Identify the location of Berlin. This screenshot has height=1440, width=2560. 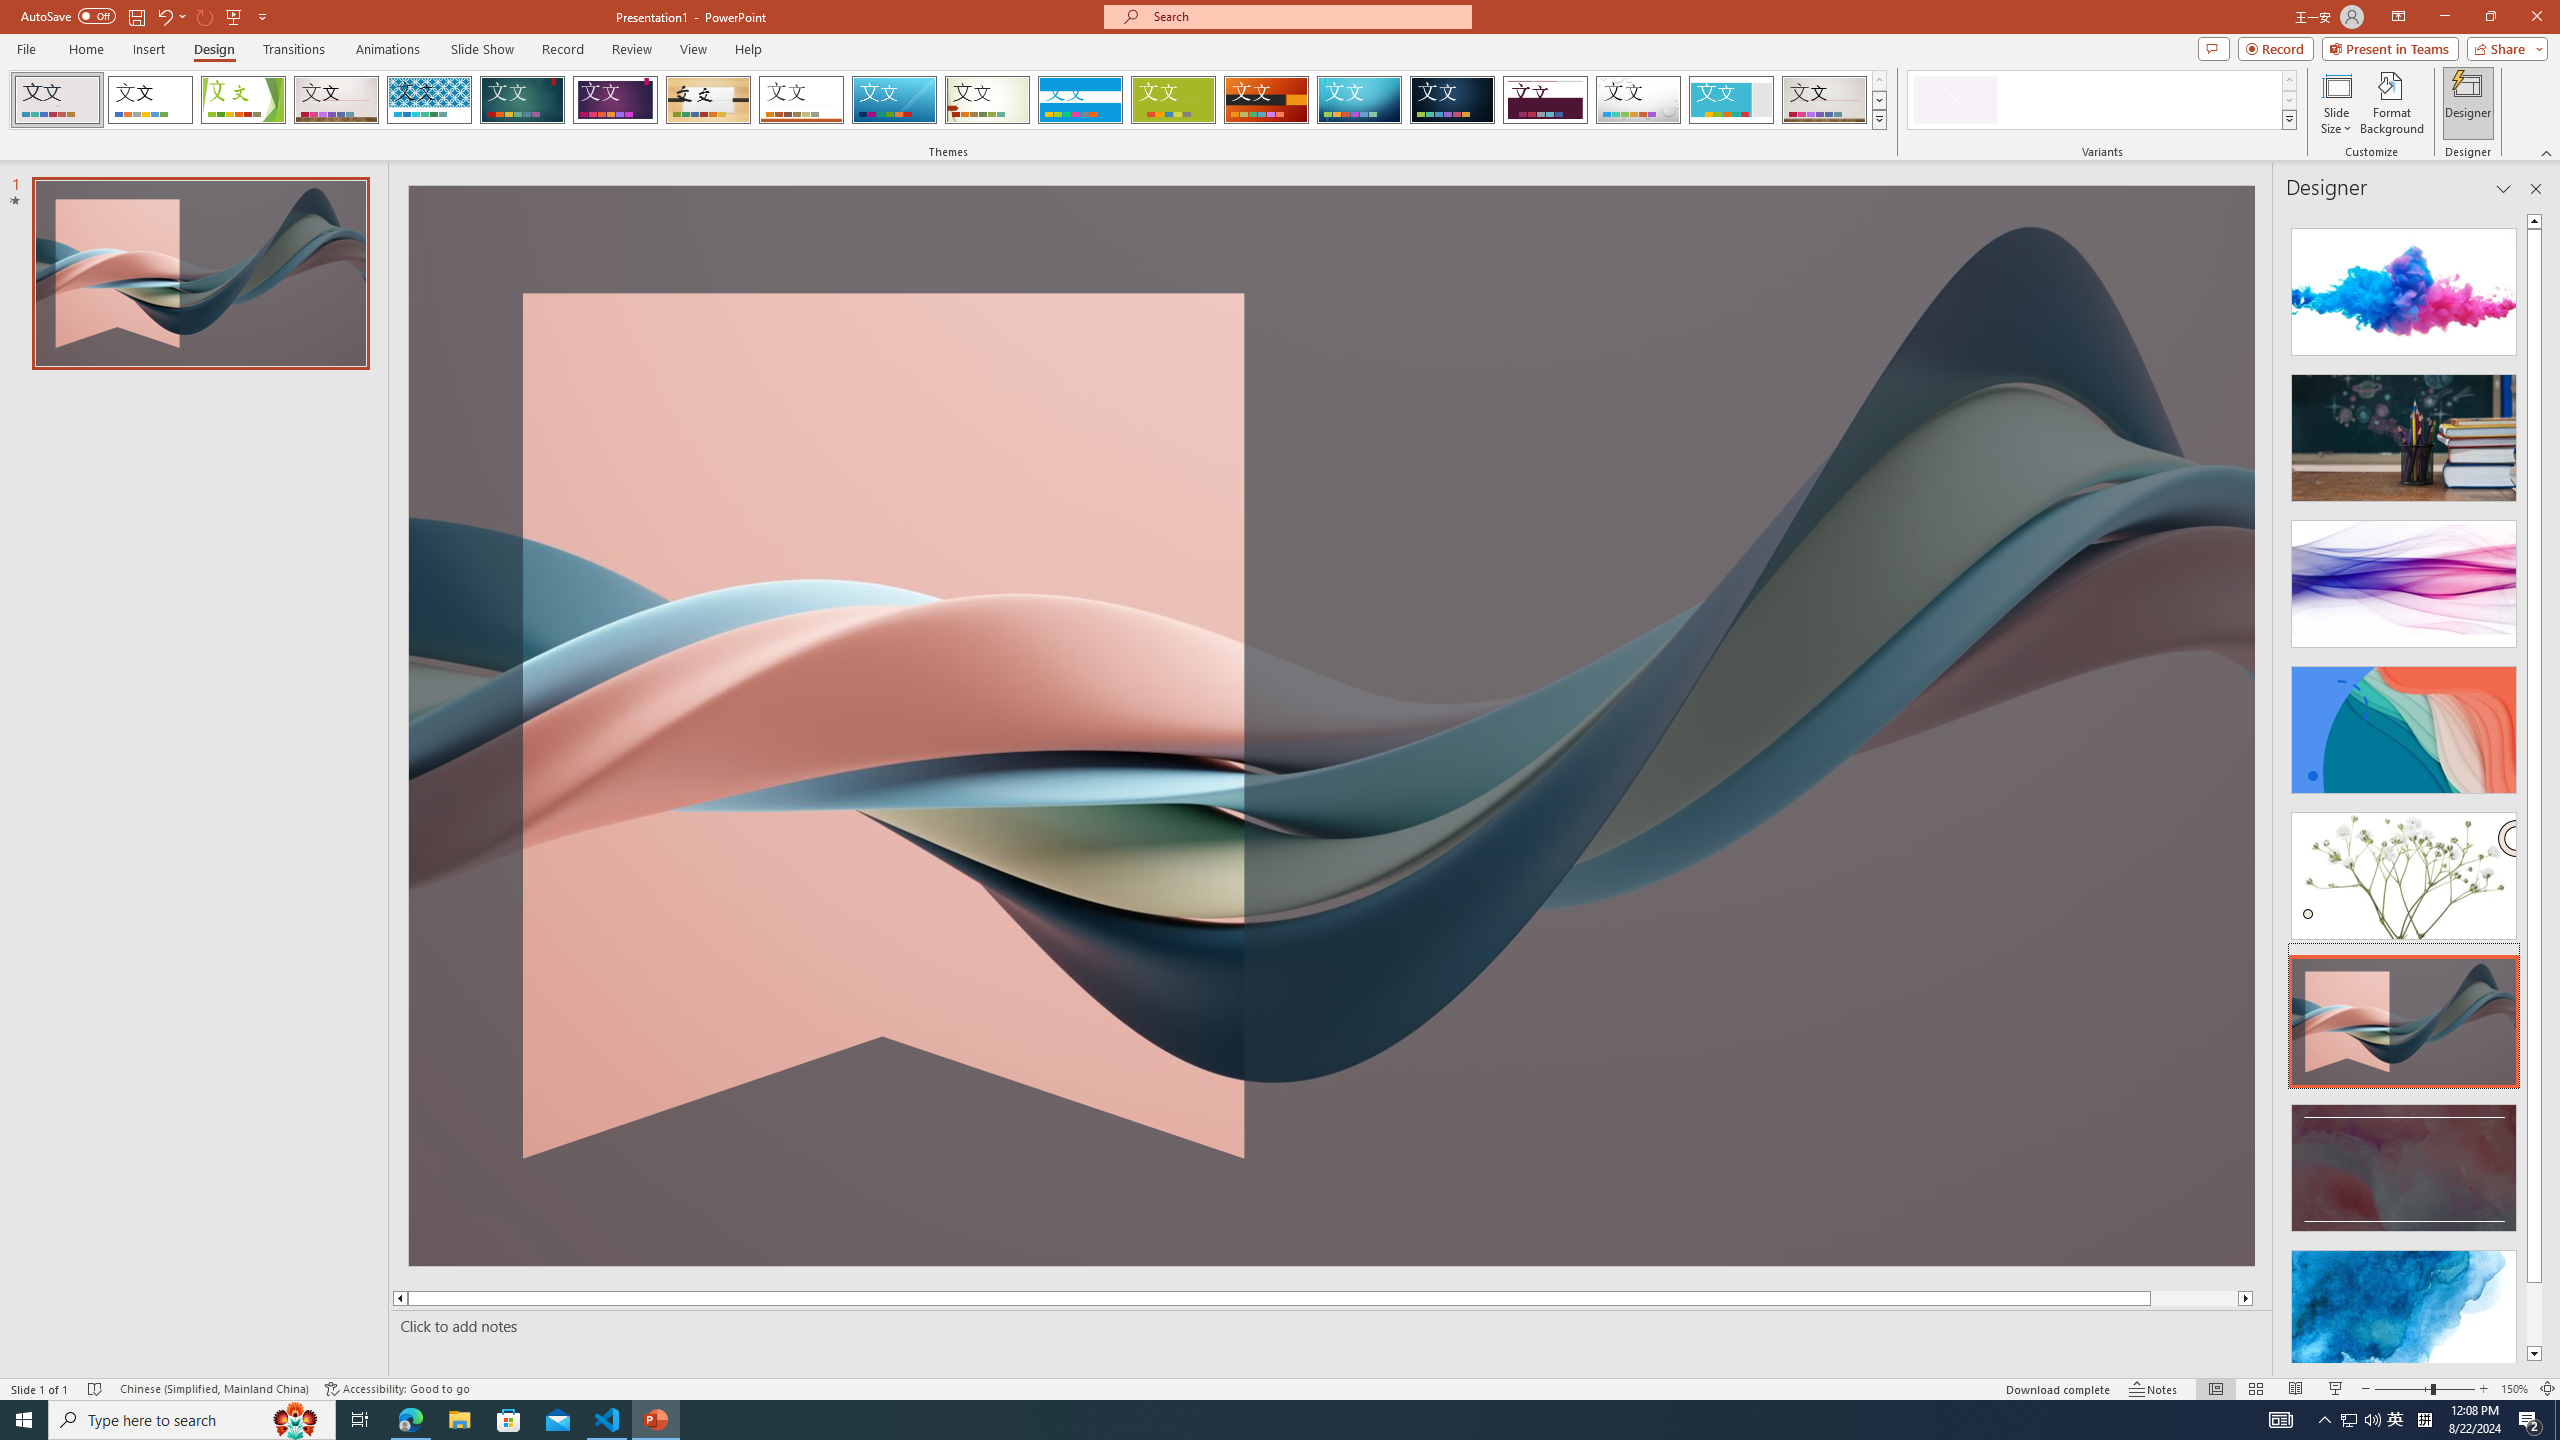
(1267, 100).